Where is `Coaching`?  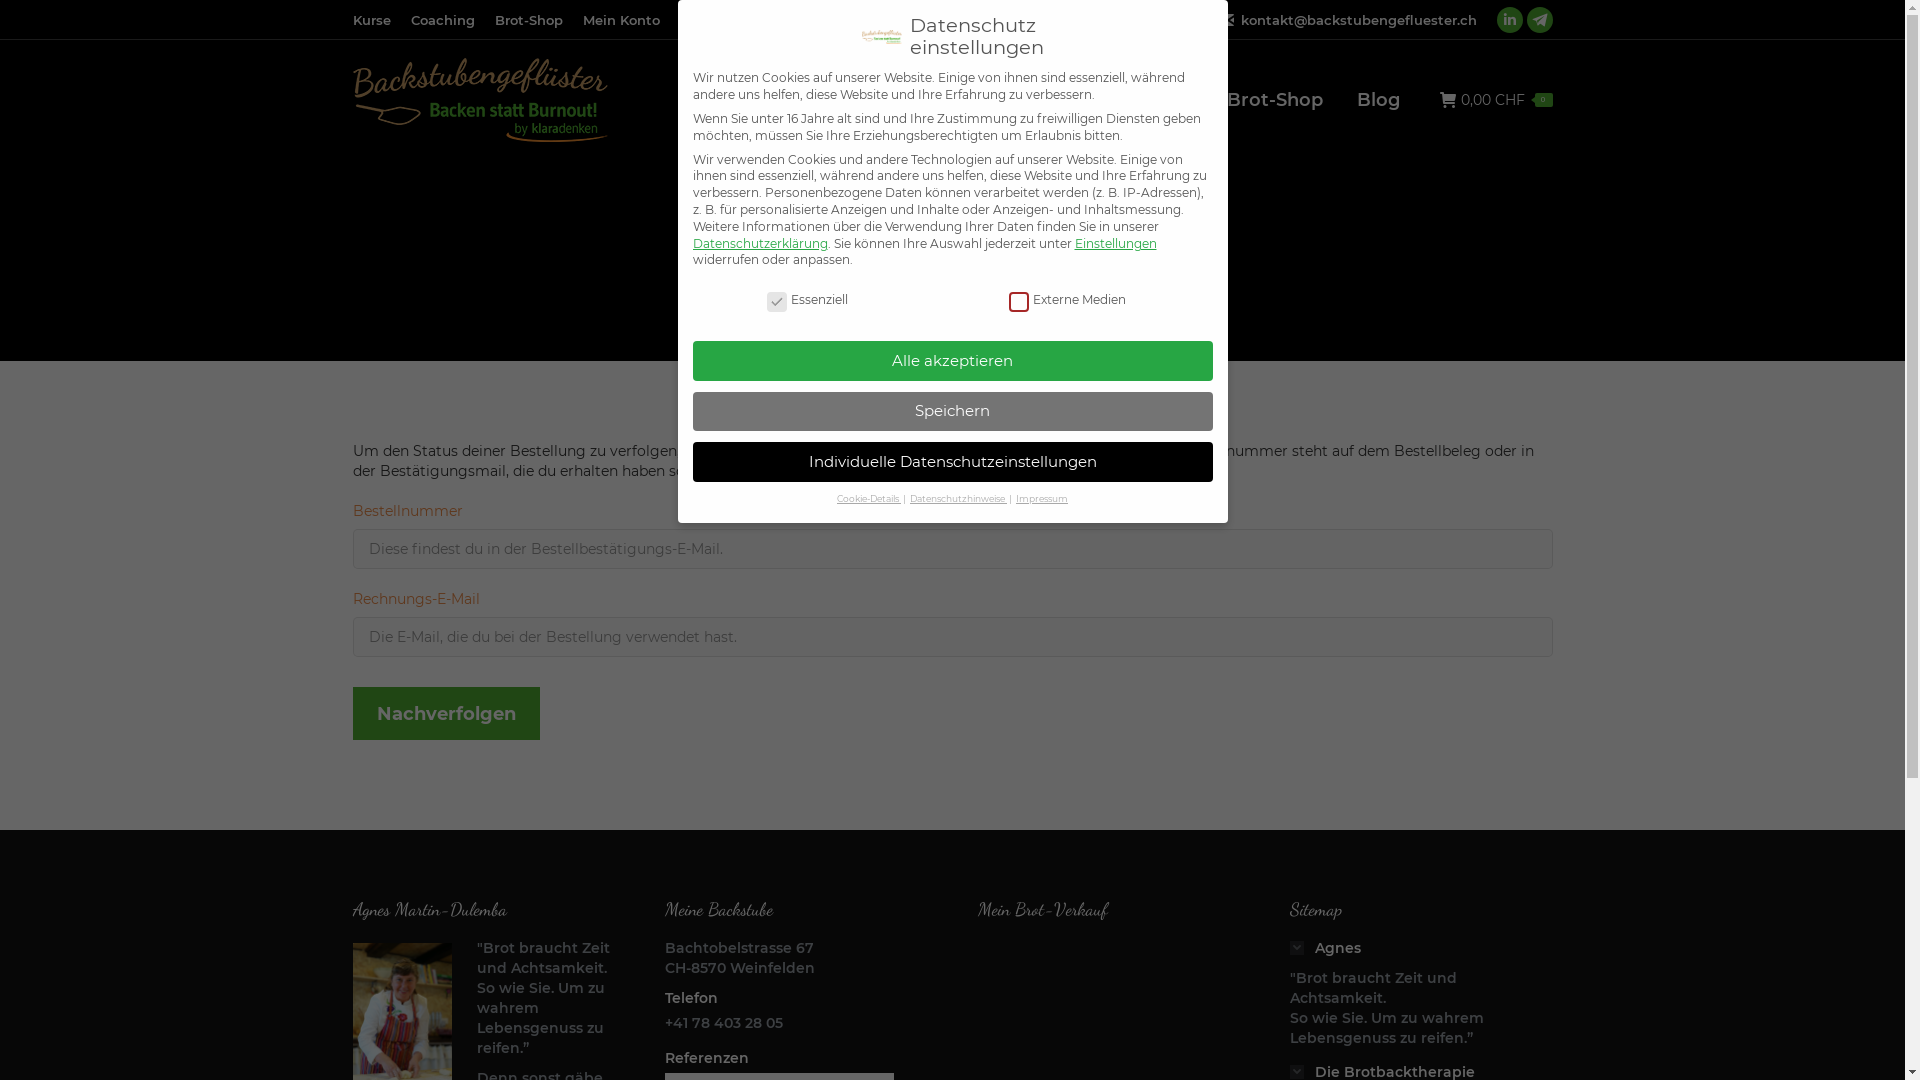
Coaching is located at coordinates (442, 20).